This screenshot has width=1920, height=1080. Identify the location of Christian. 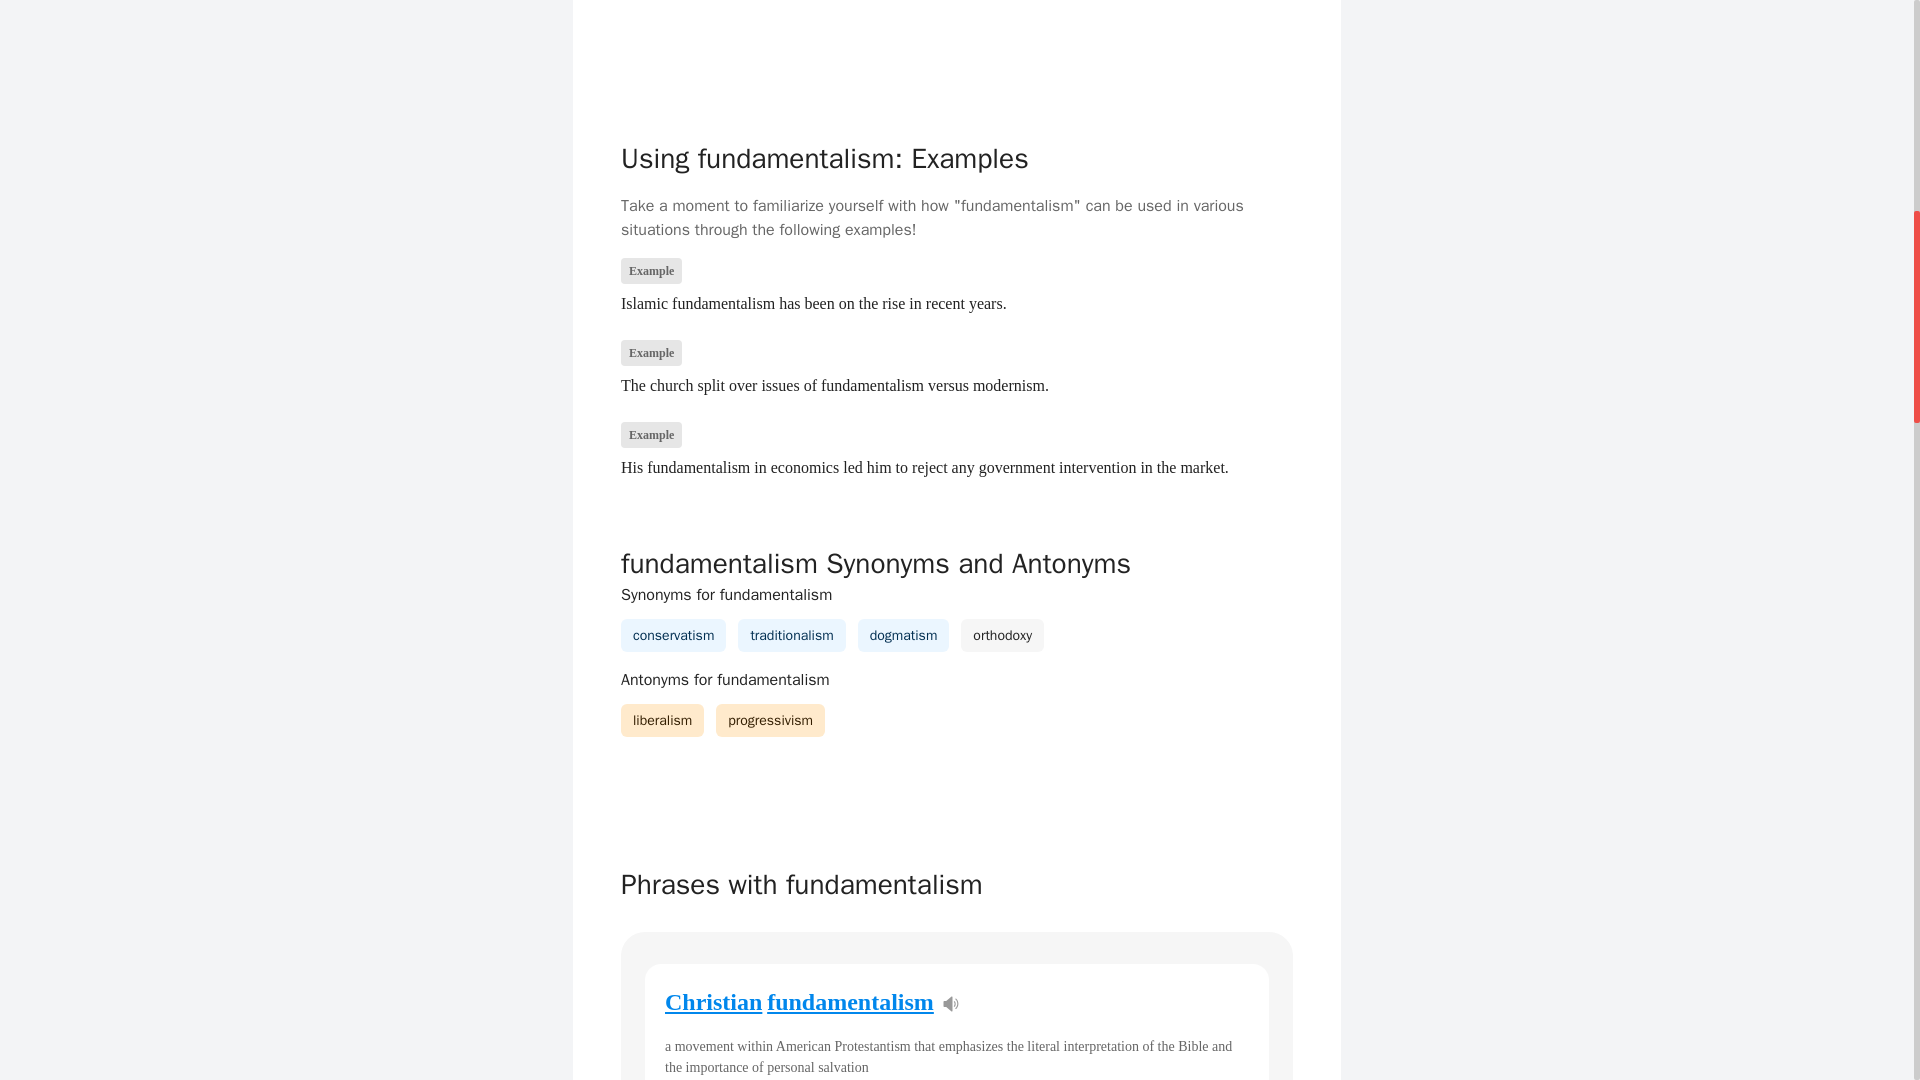
(713, 1002).